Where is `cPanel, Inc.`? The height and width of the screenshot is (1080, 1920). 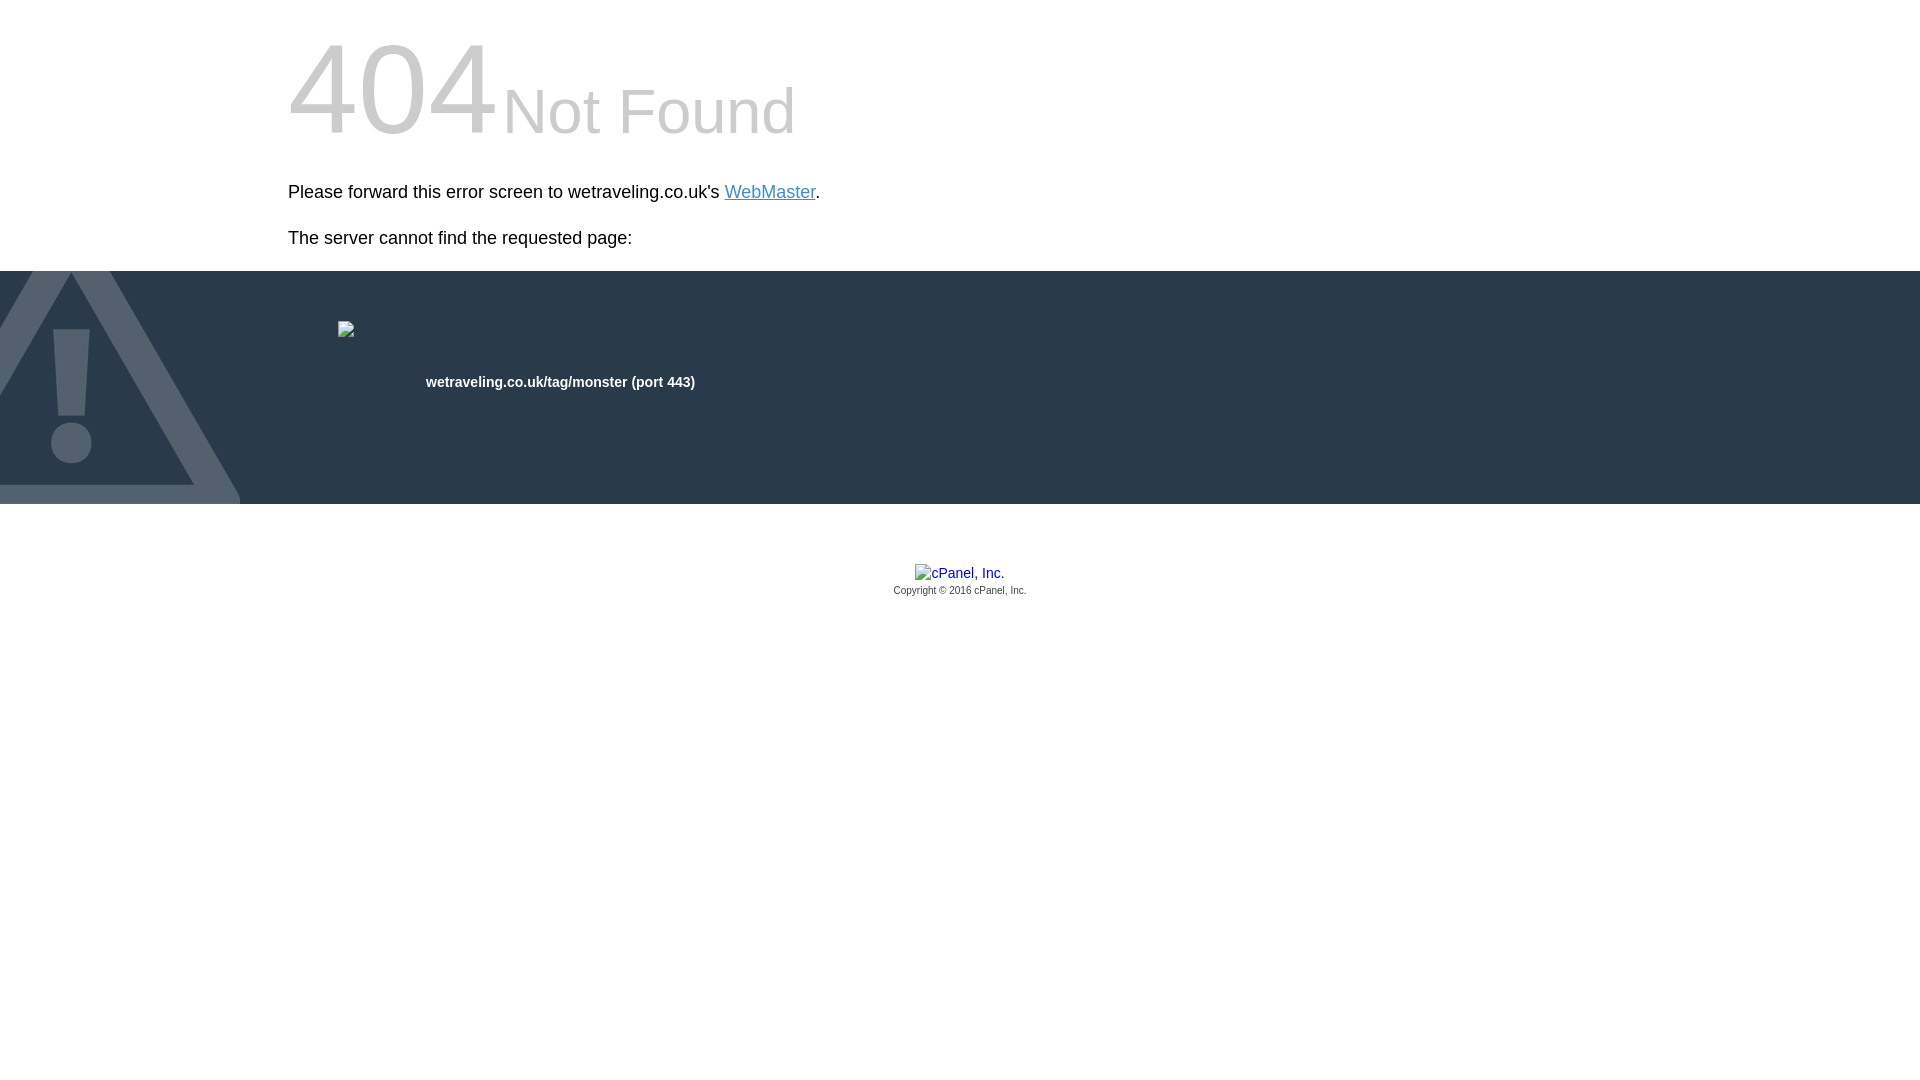
cPanel, Inc. is located at coordinates (960, 581).